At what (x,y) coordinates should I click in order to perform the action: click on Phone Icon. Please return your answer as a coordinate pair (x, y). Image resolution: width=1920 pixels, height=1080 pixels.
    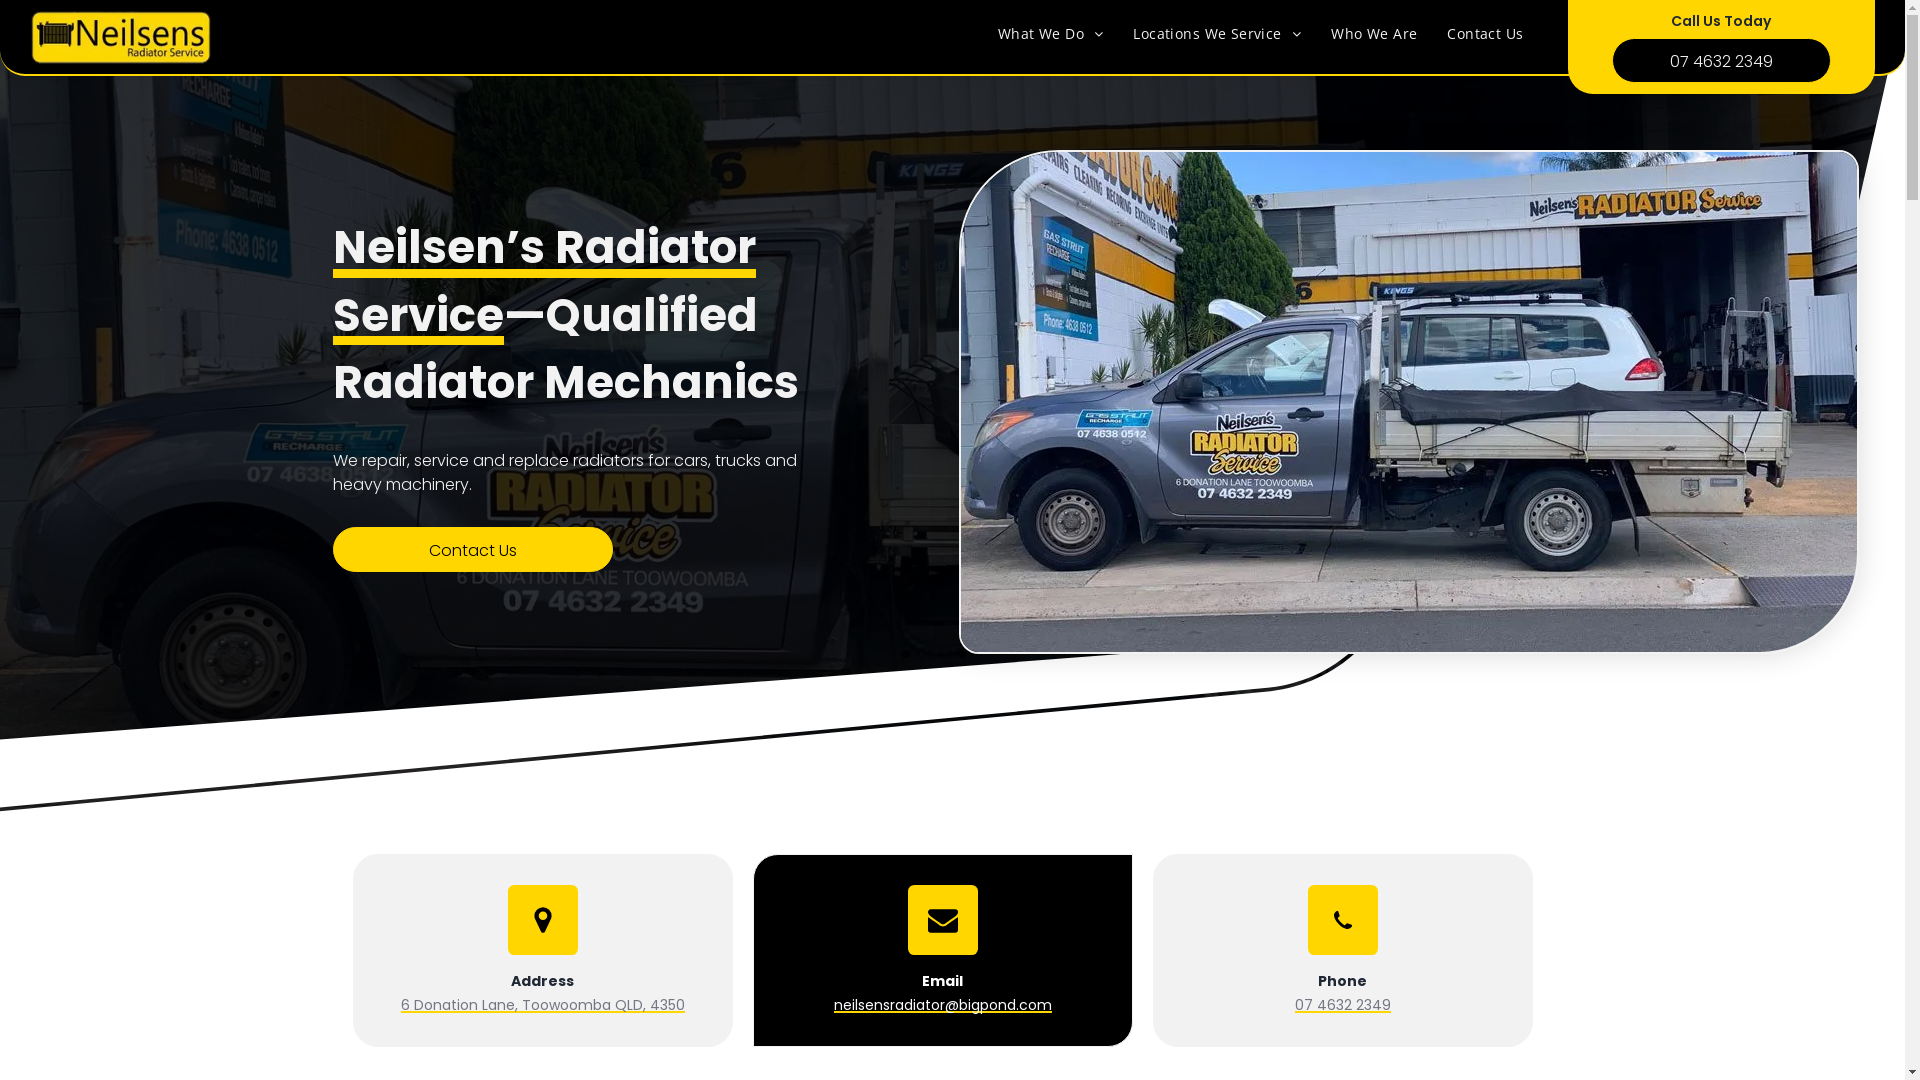
    Looking at the image, I should click on (1343, 920).